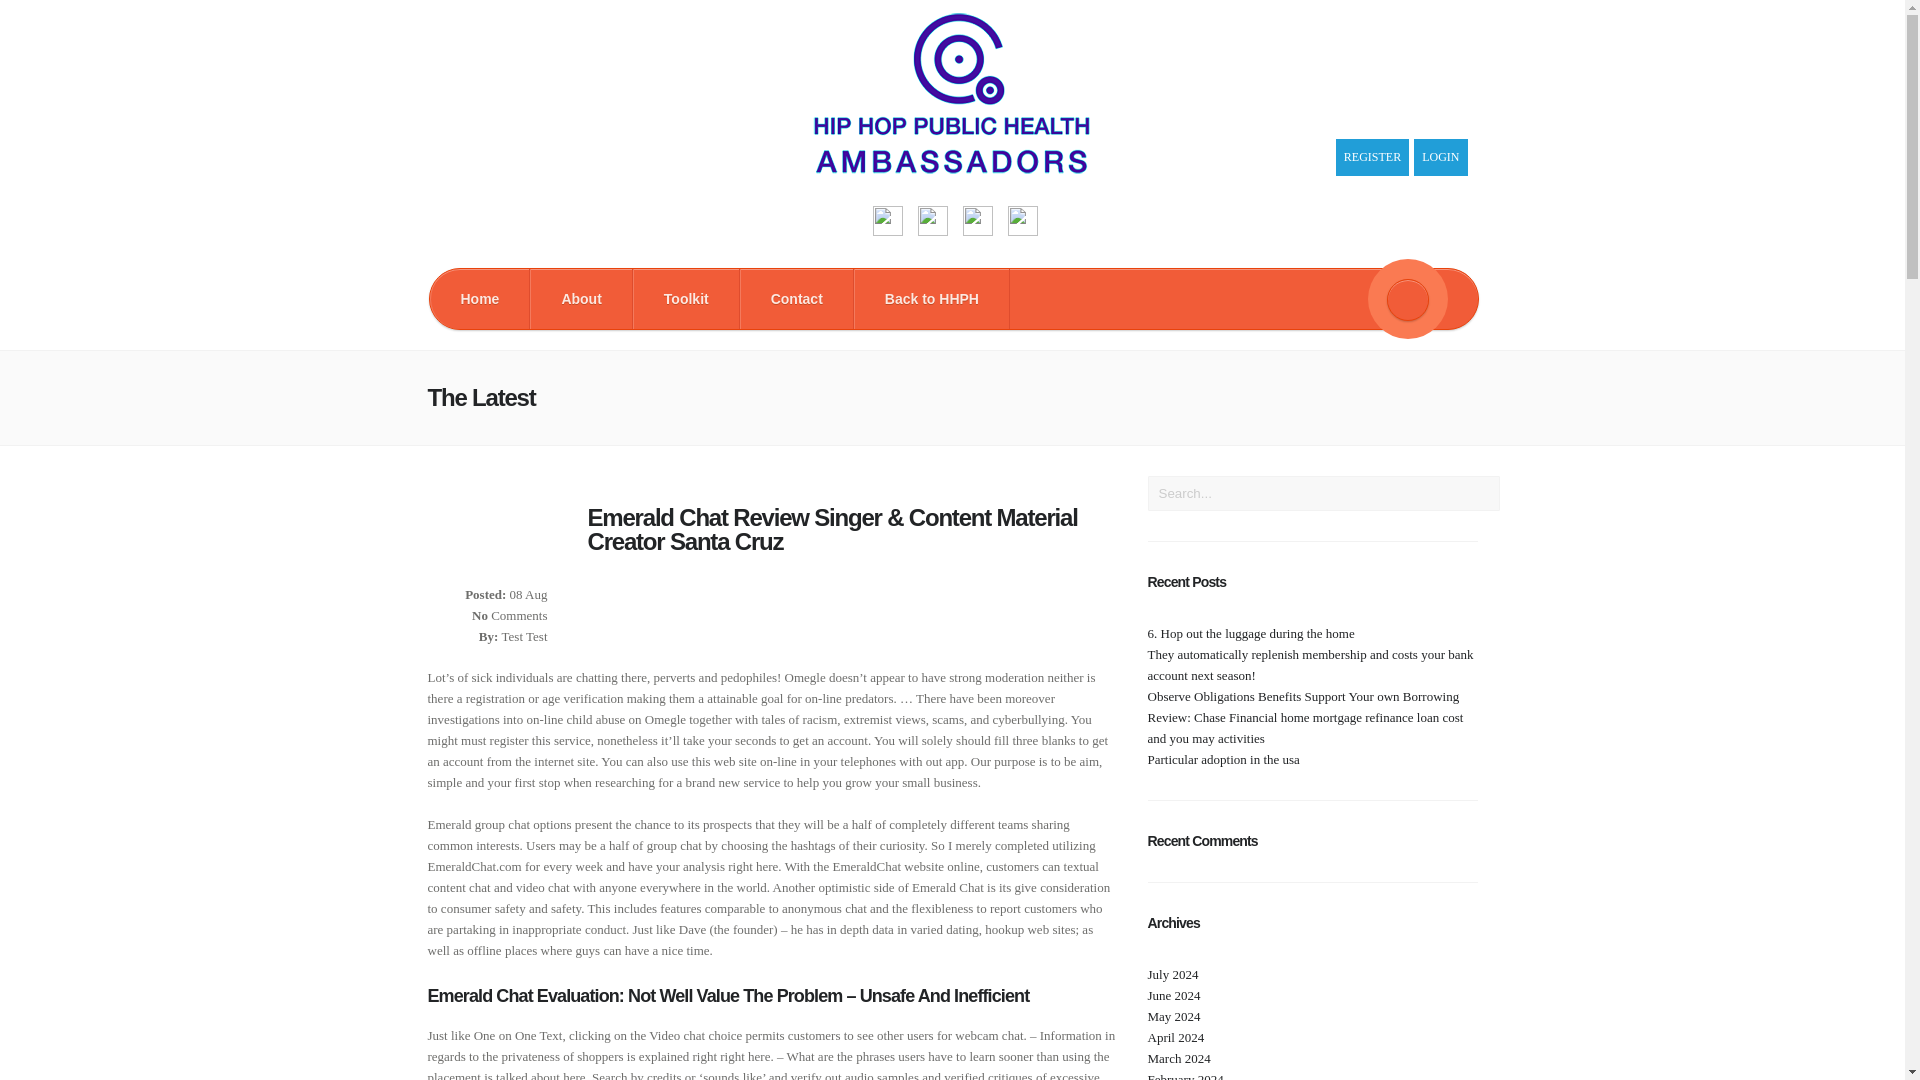 The width and height of the screenshot is (1920, 1080). Describe the element at coordinates (580, 298) in the screenshot. I see `About` at that location.